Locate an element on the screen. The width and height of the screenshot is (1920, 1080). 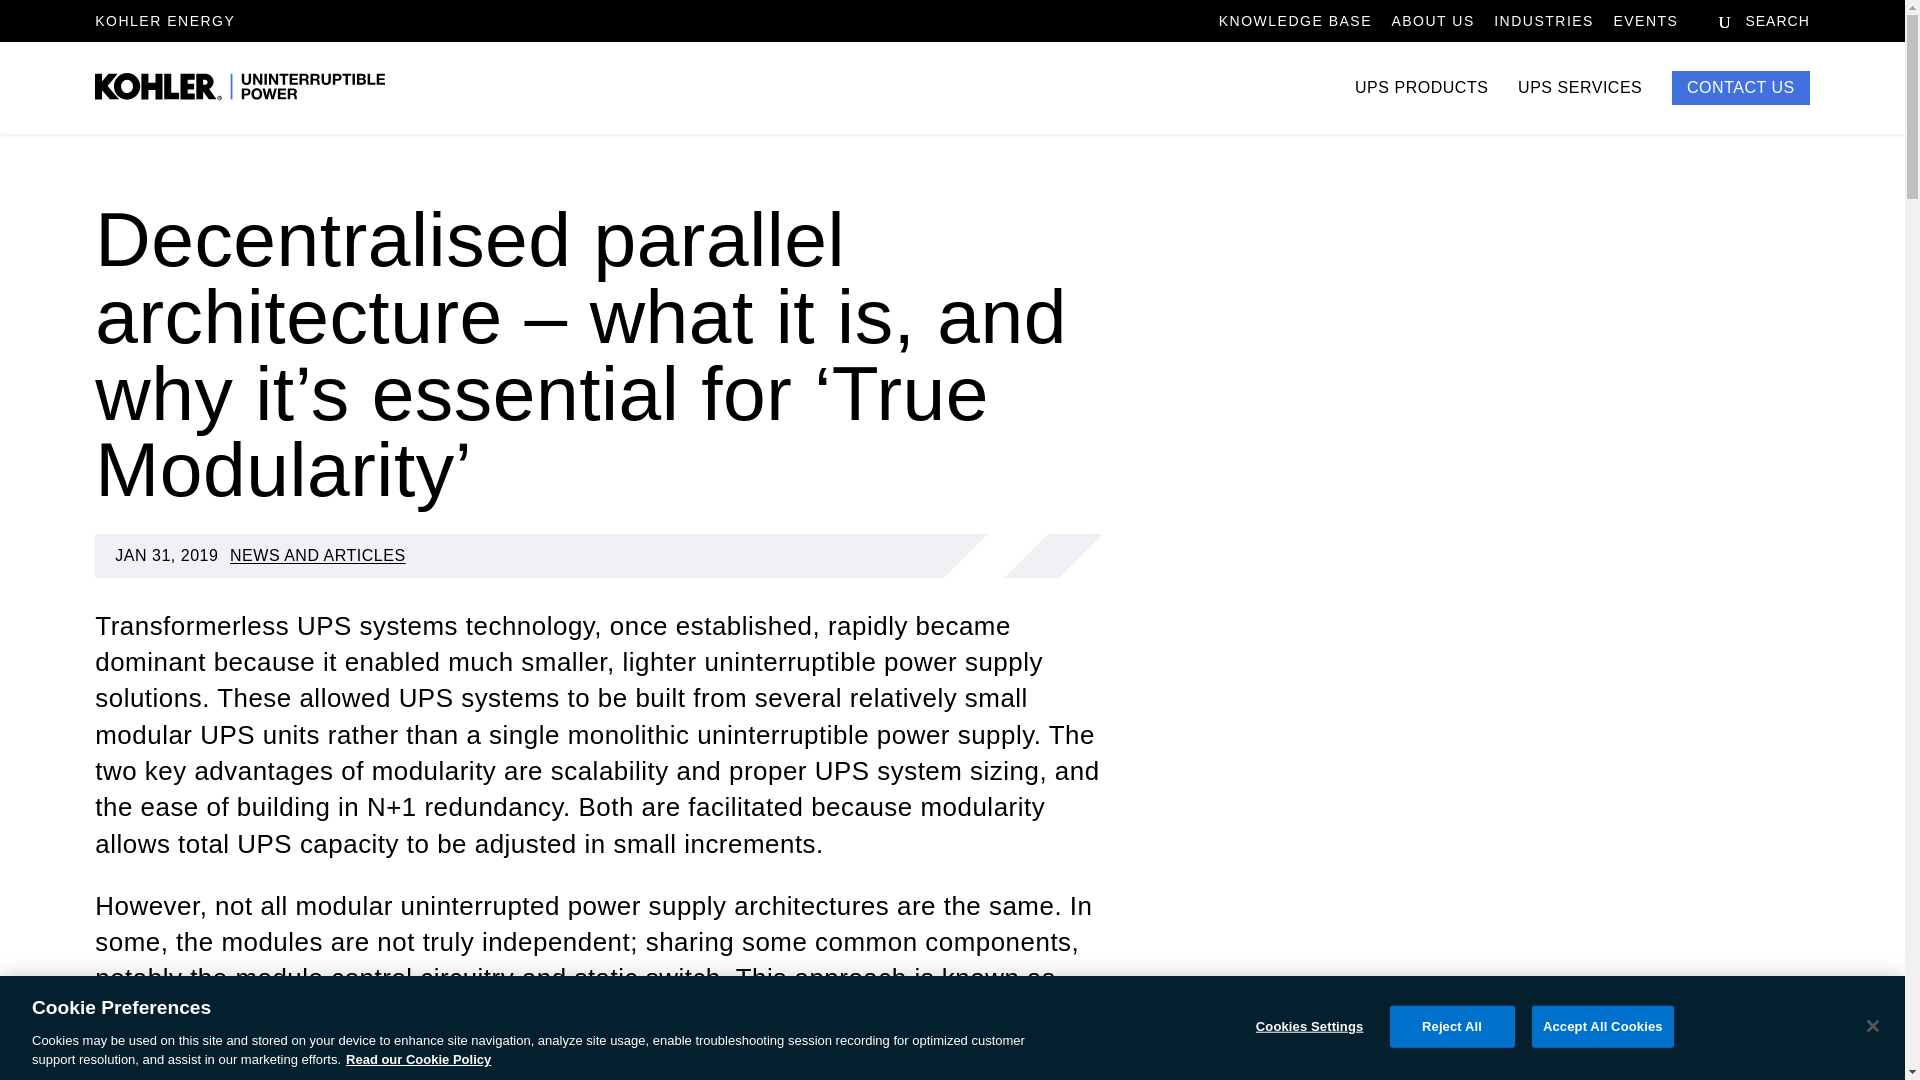
INDUSTRIES is located at coordinates (1543, 26).